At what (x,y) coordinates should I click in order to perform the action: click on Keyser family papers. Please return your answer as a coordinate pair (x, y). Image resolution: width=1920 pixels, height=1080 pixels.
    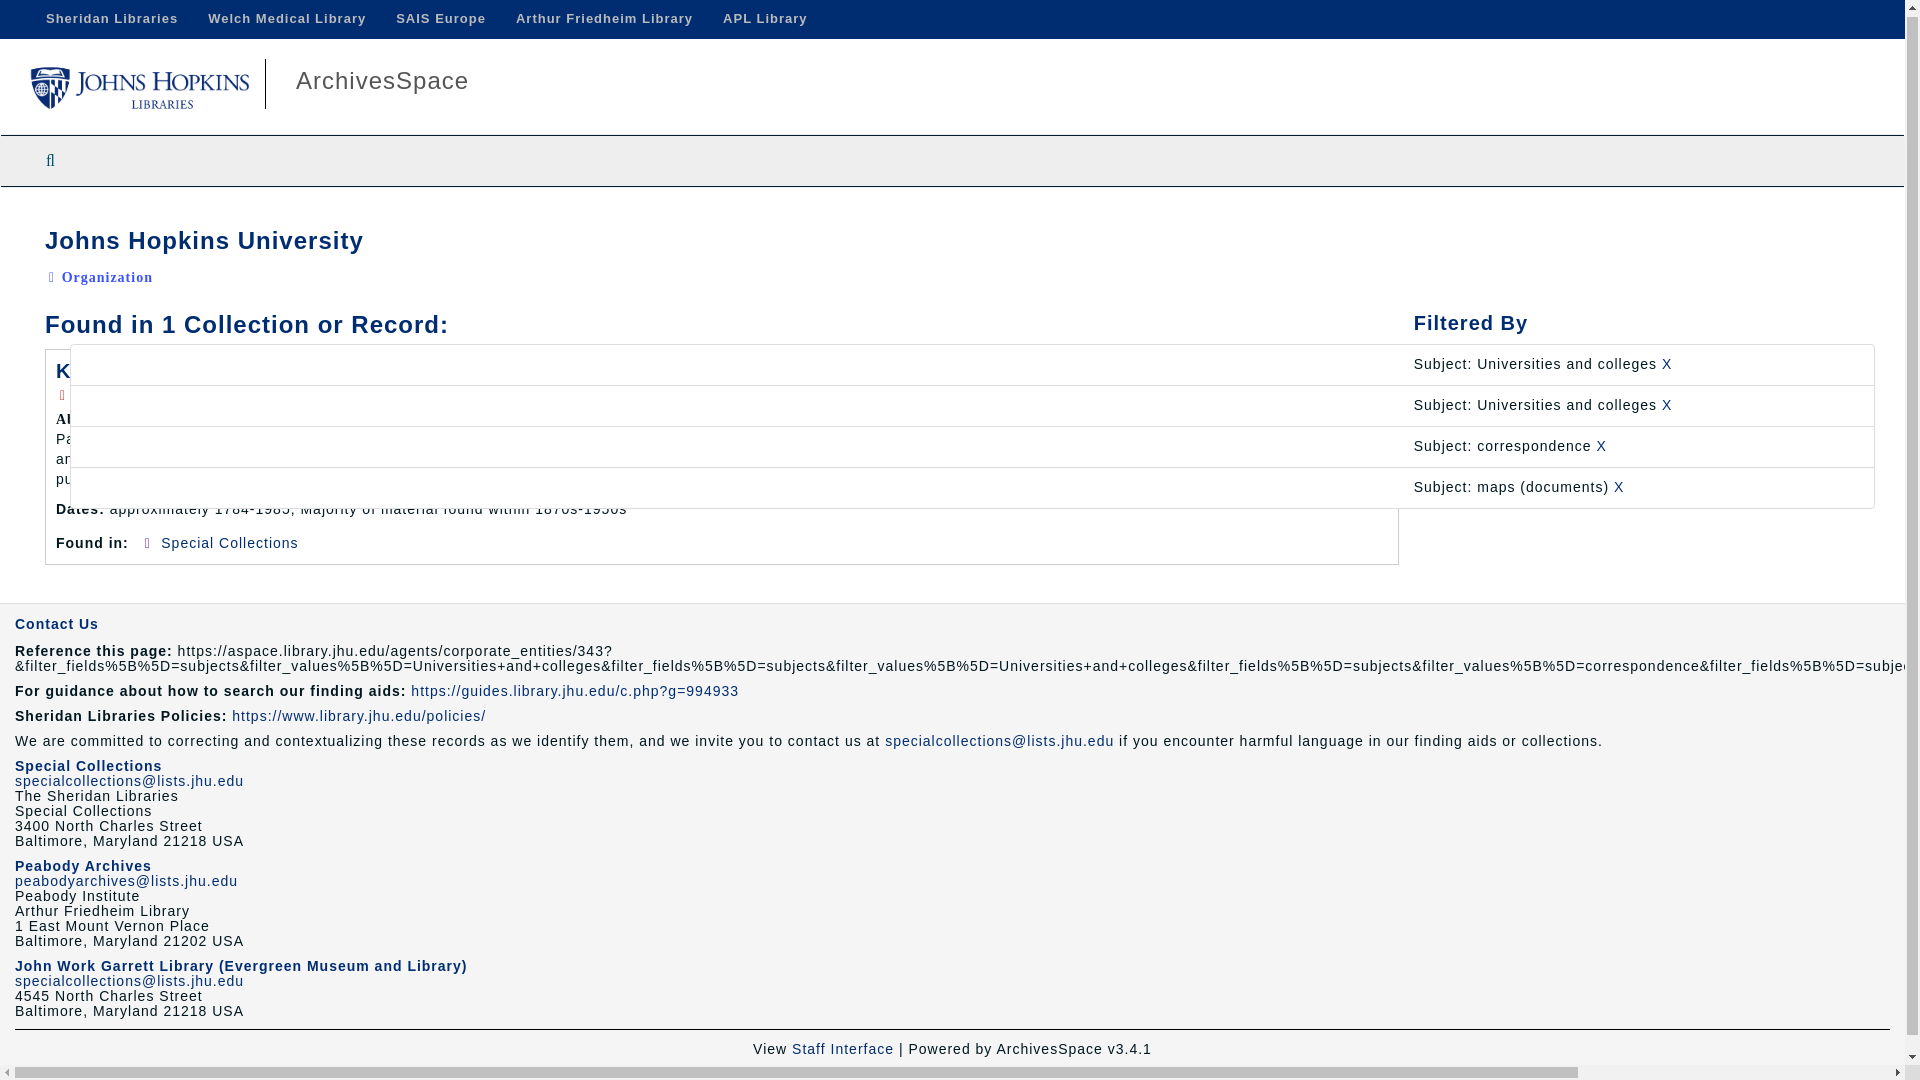
    Looking at the image, I should click on (166, 370).